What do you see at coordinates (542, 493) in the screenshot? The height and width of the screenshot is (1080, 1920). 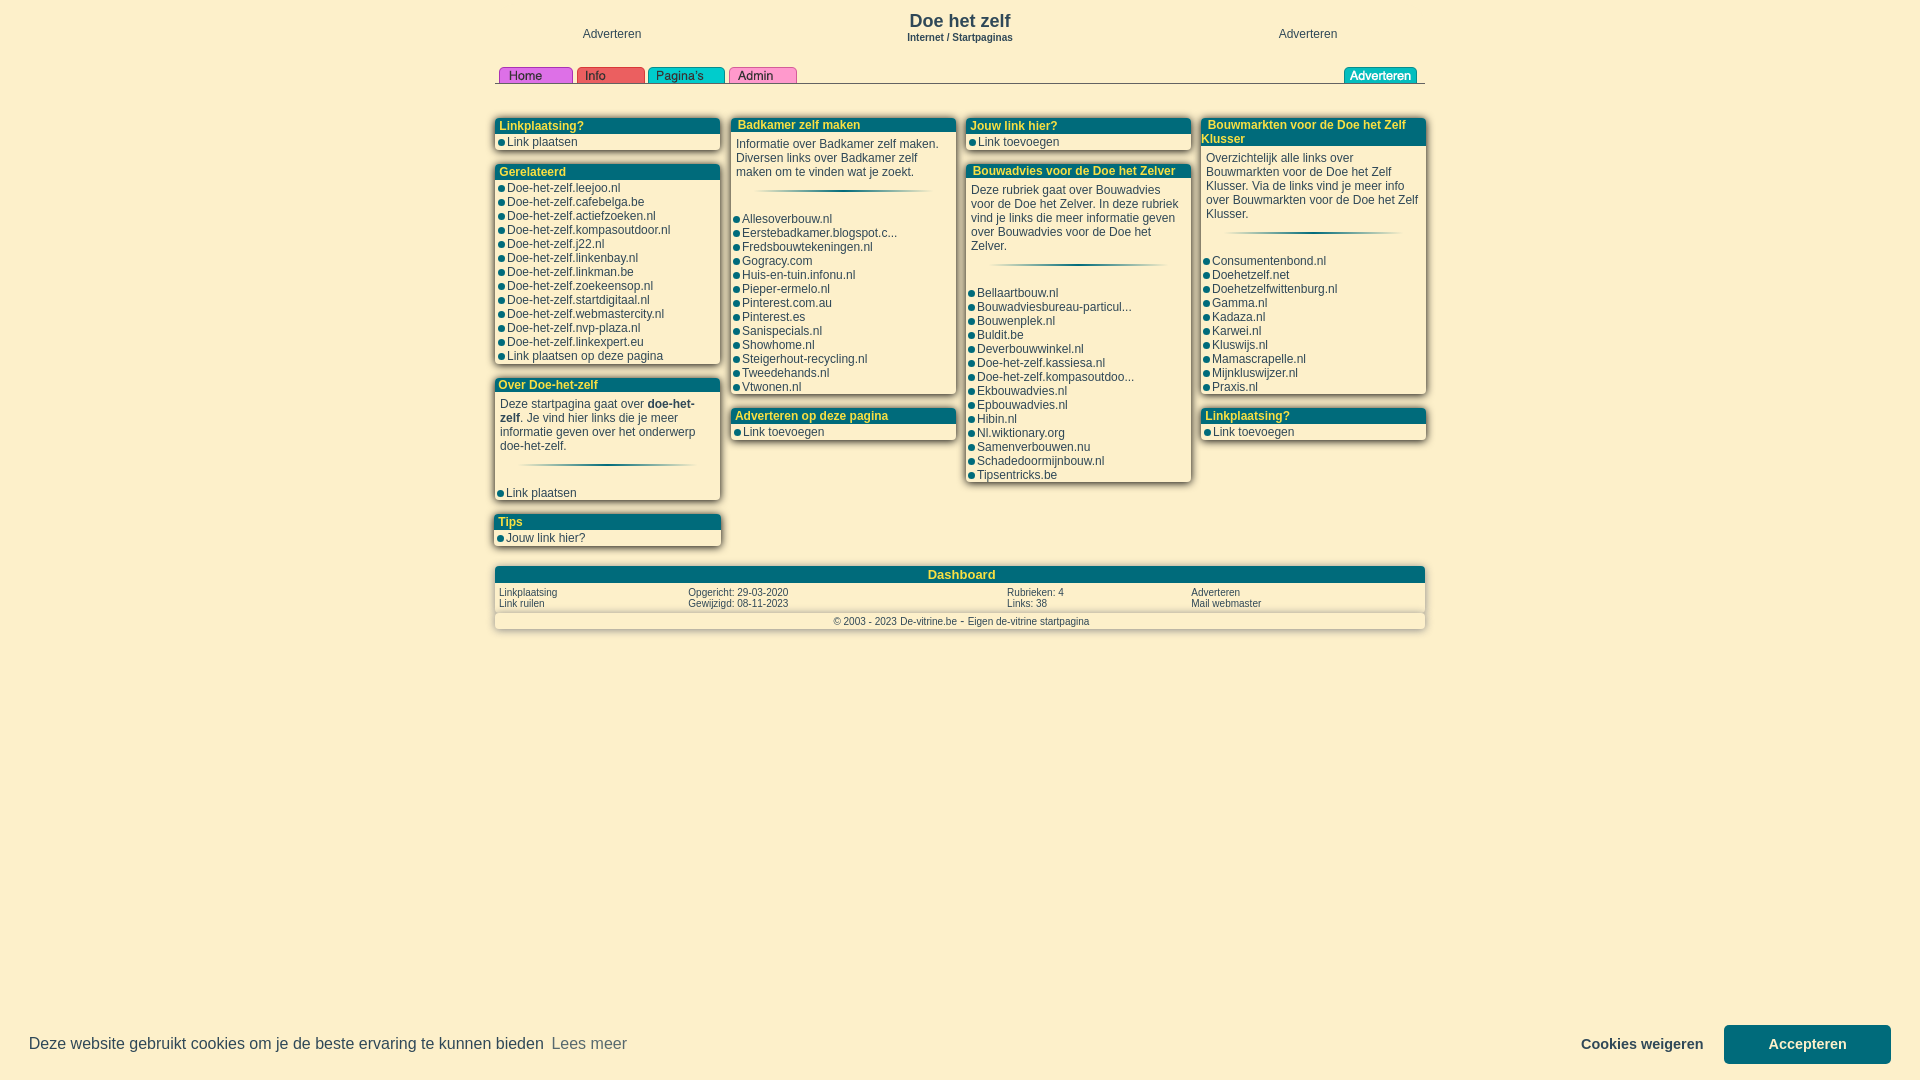 I see `Link plaatsen` at bounding box center [542, 493].